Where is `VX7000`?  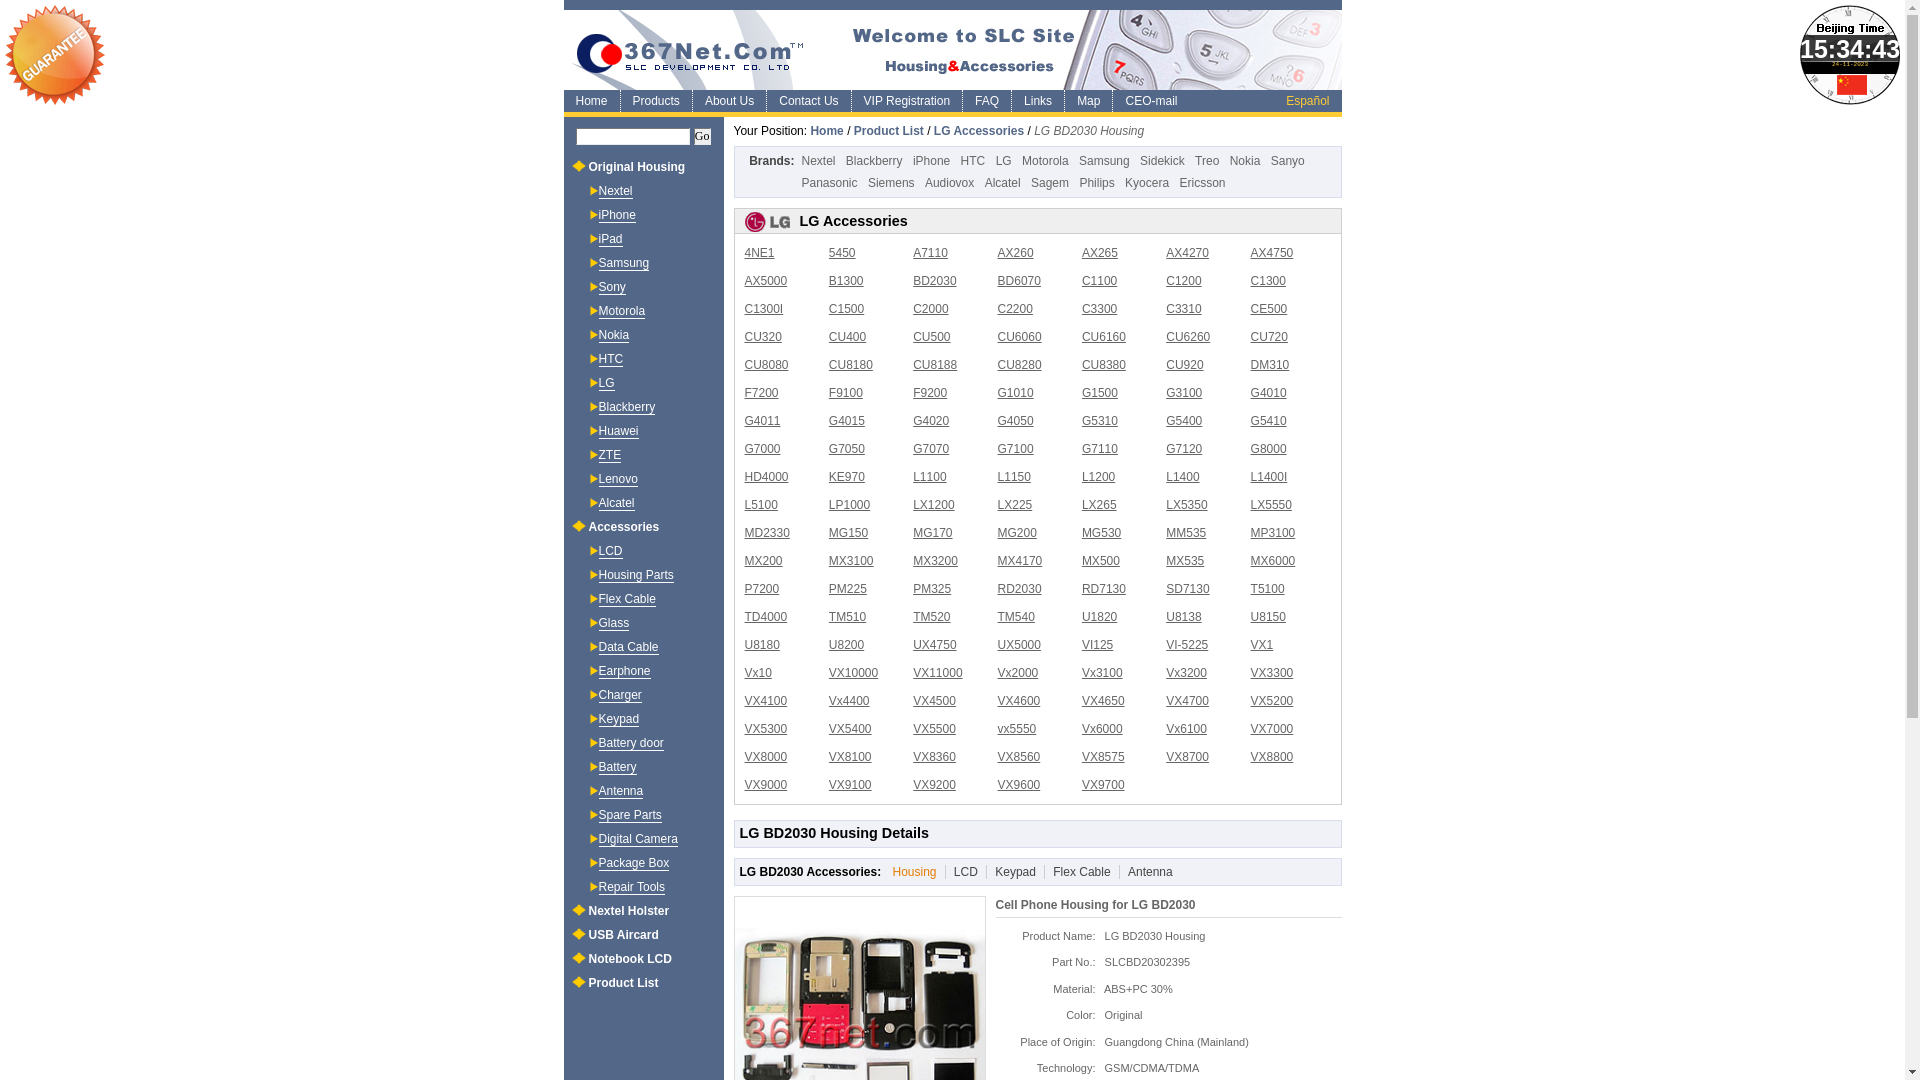
VX7000 is located at coordinates (1272, 729).